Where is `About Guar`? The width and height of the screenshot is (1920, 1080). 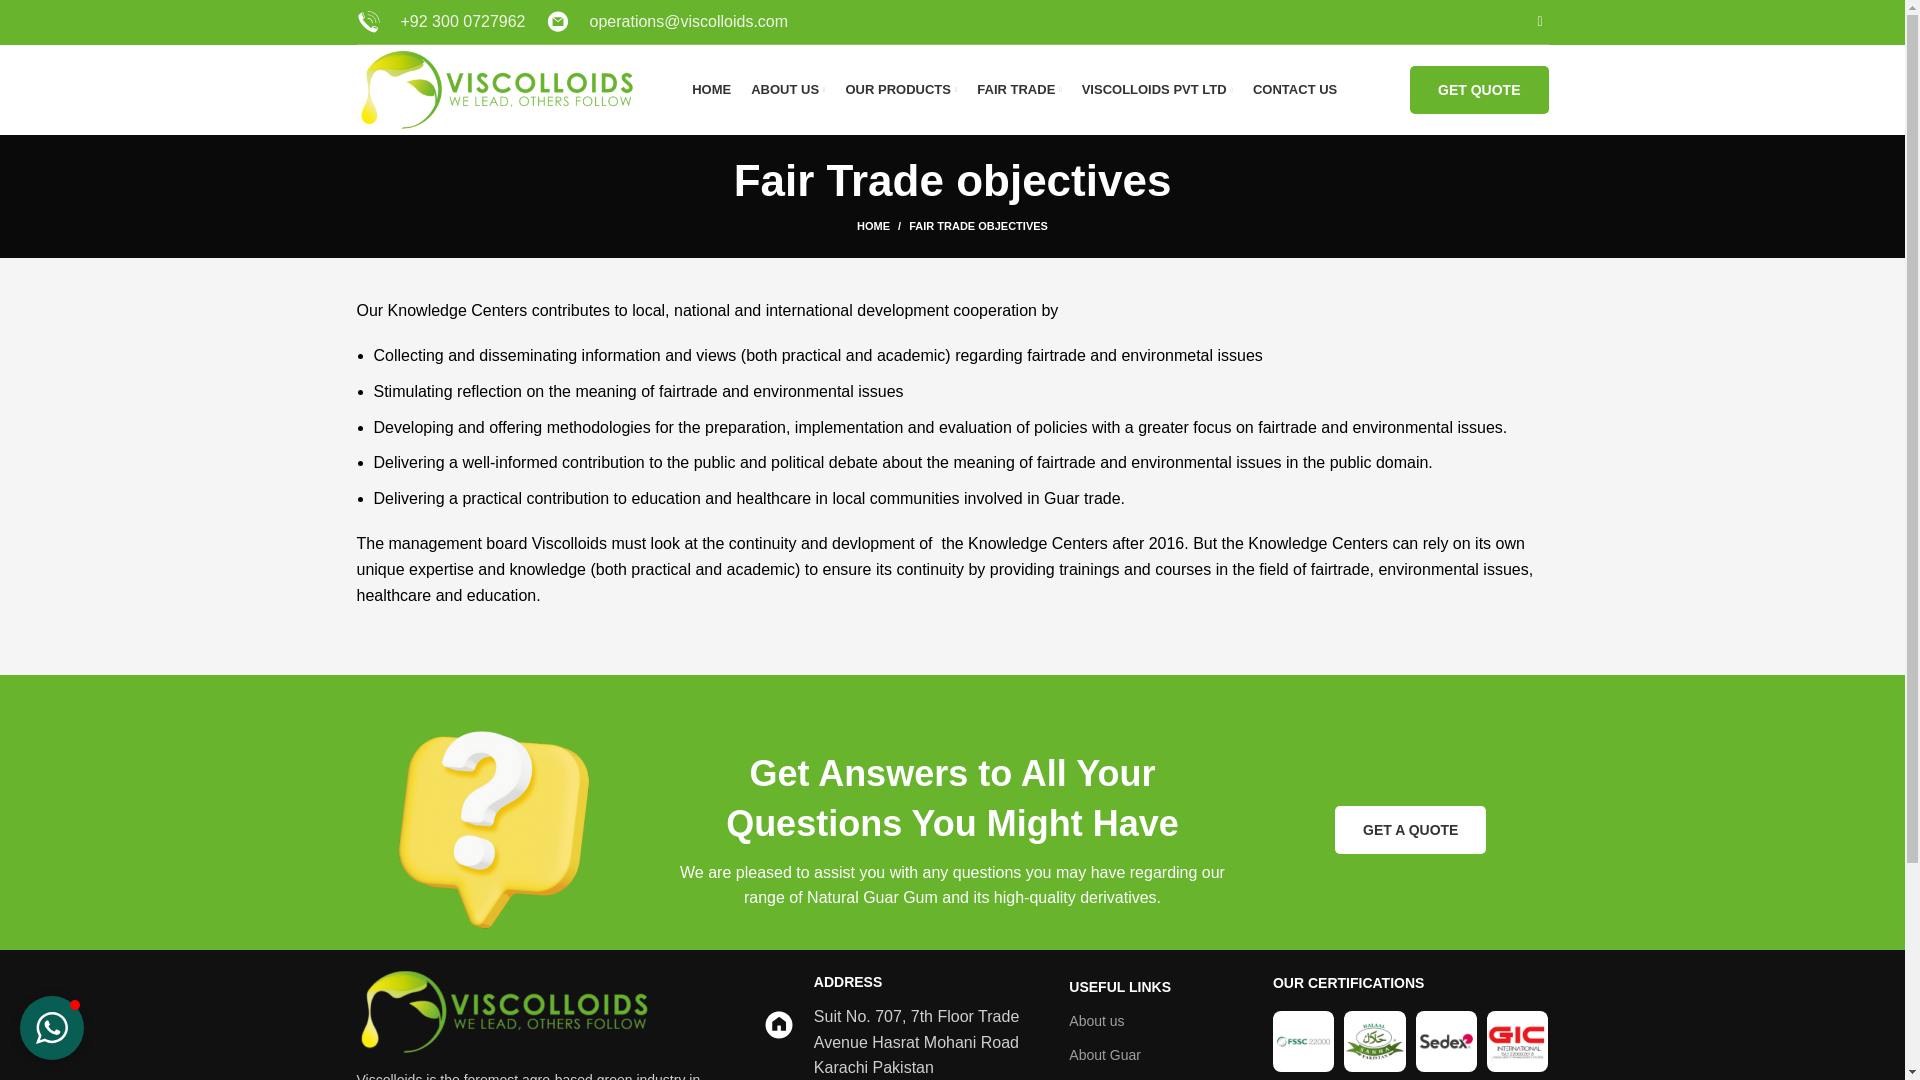 About Guar is located at coordinates (1156, 1054).